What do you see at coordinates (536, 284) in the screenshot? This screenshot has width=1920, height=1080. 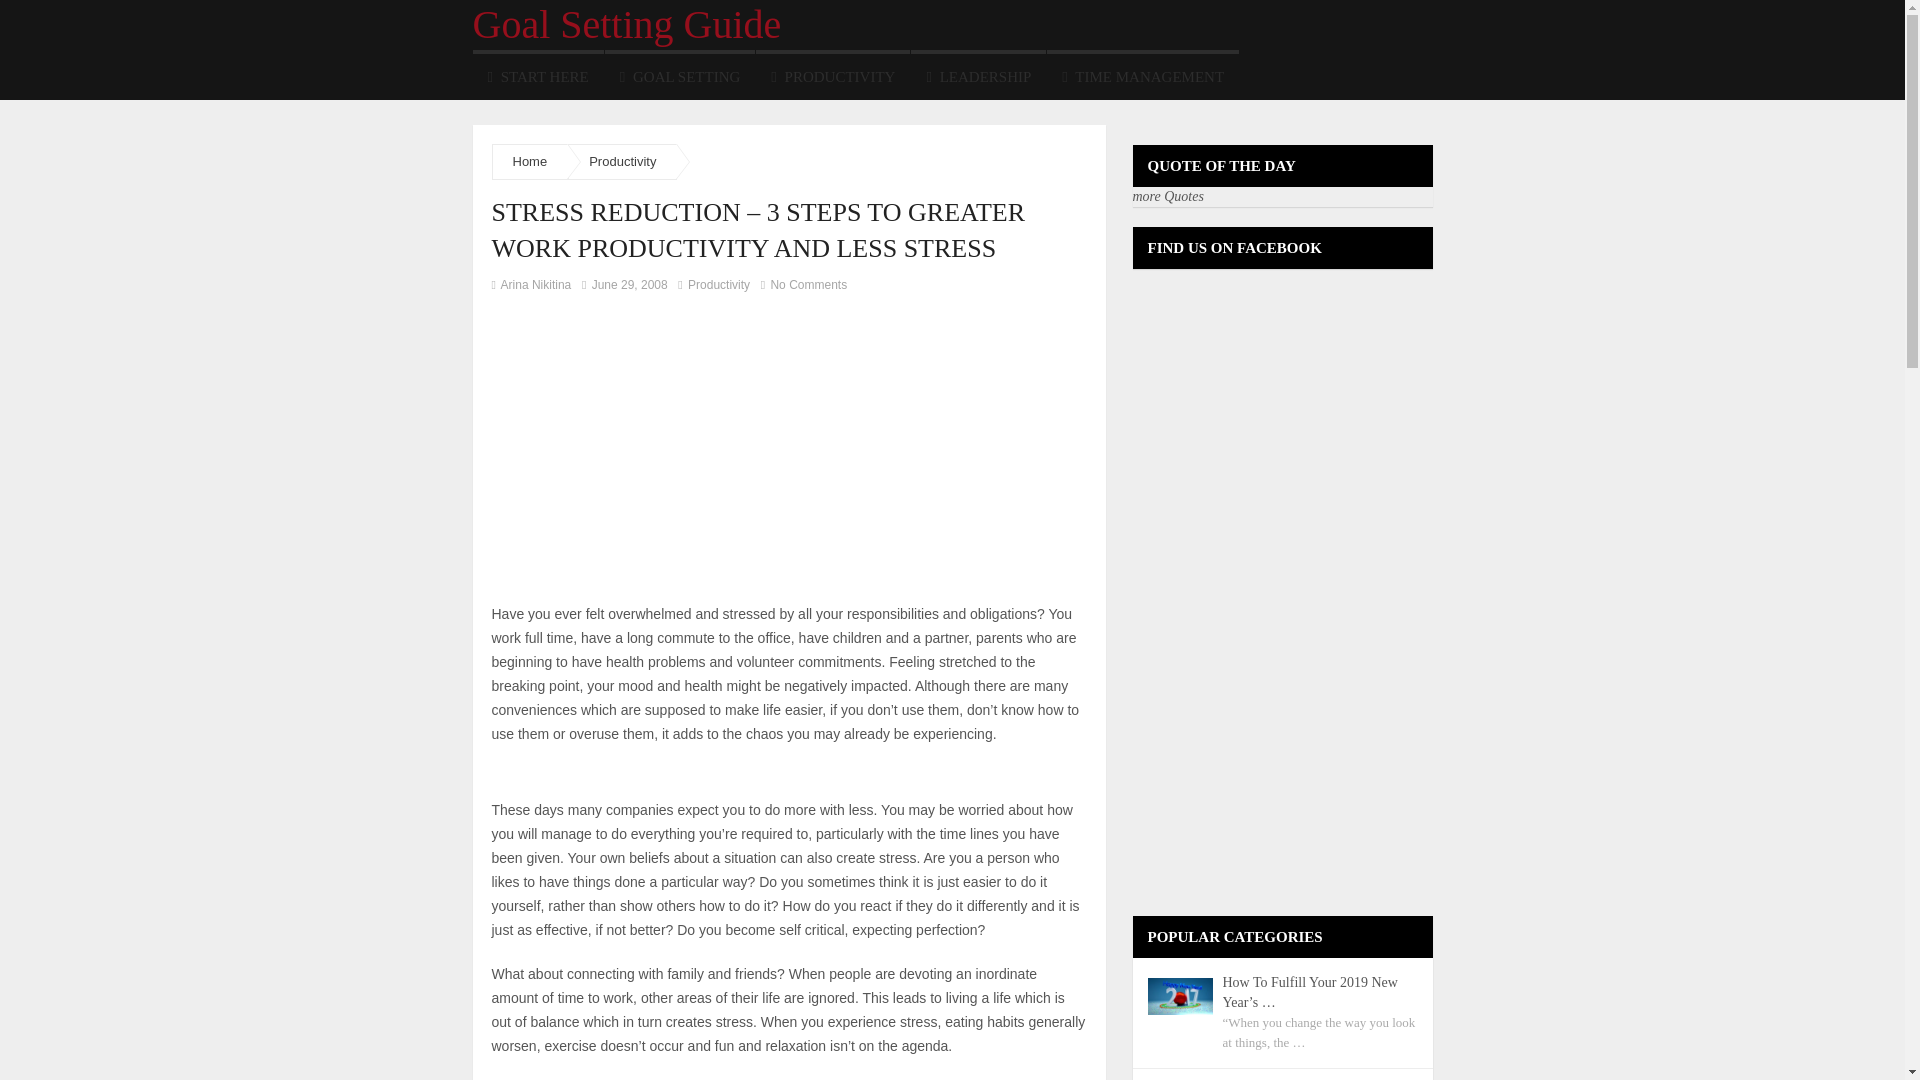 I see `Arina Nikitina` at bounding box center [536, 284].